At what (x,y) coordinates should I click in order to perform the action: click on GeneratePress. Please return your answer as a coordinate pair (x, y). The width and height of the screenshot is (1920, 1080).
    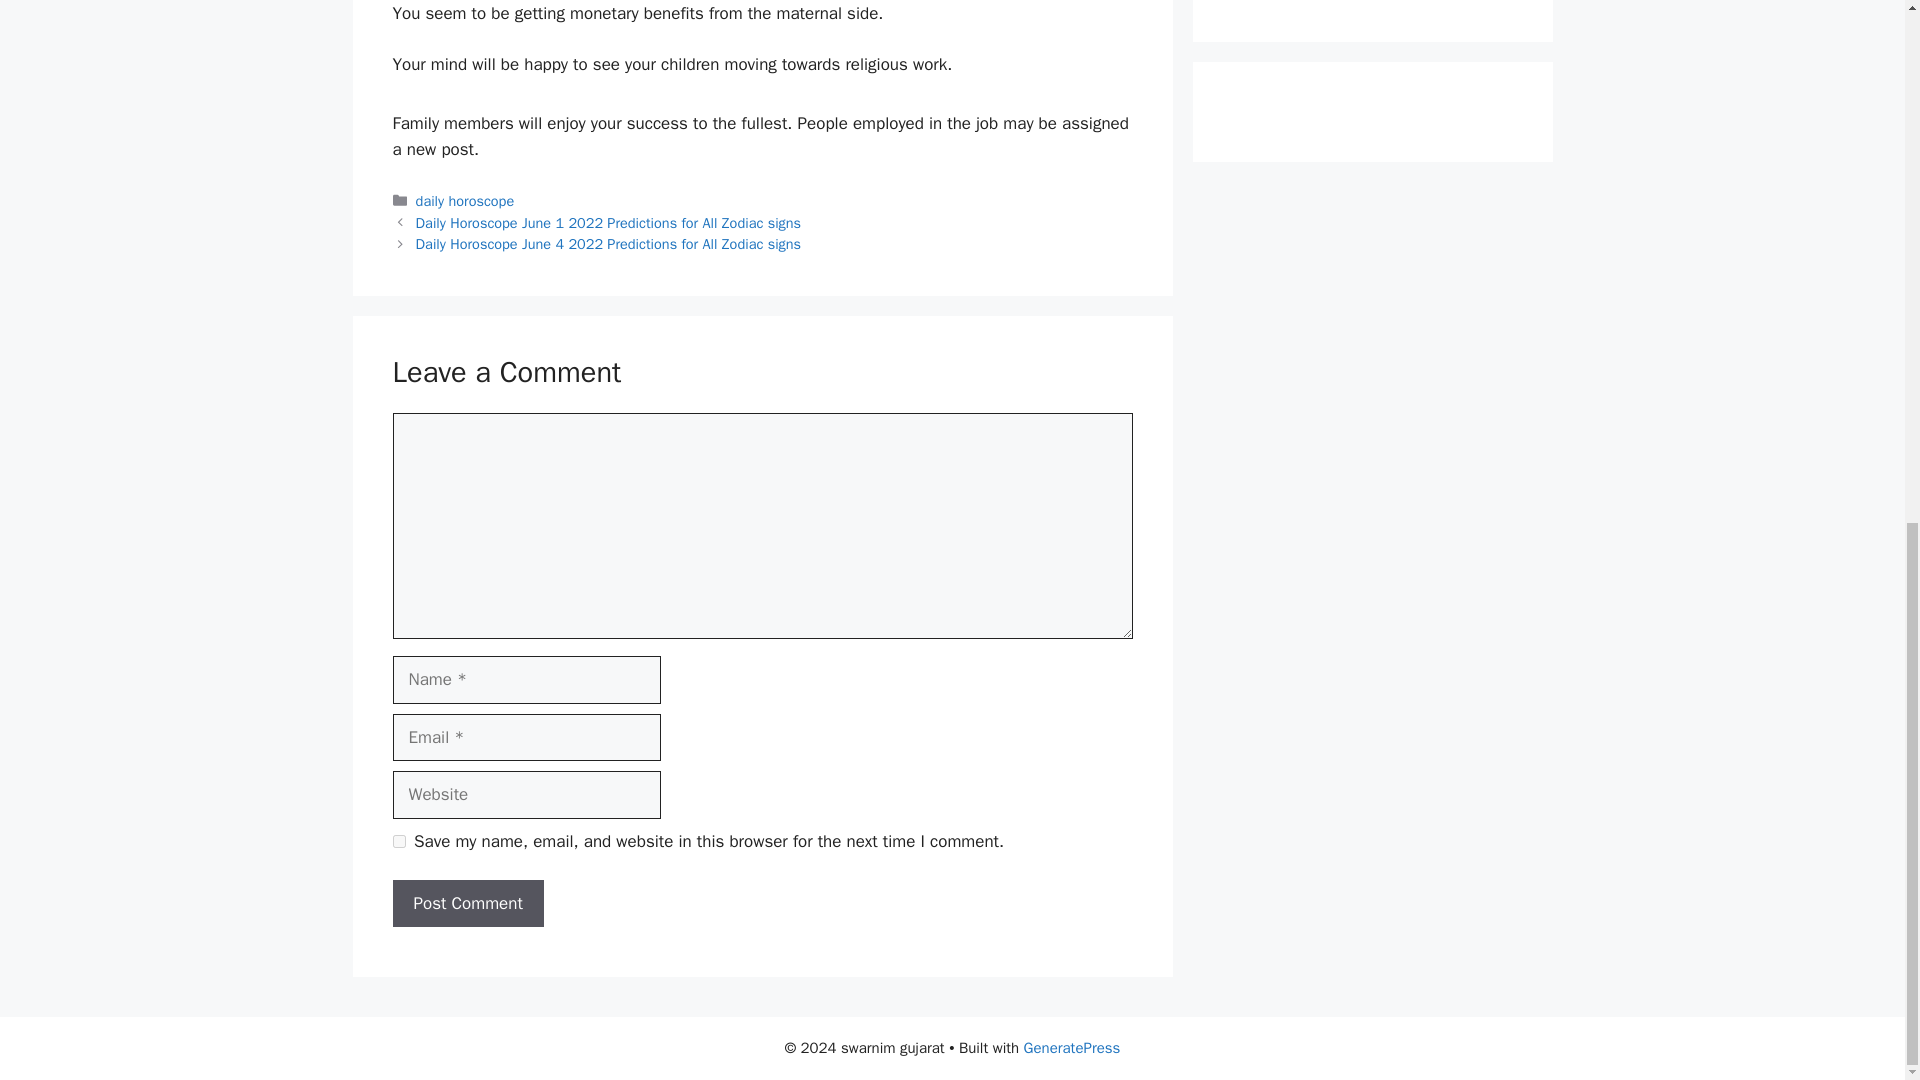
    Looking at the image, I should click on (1072, 1048).